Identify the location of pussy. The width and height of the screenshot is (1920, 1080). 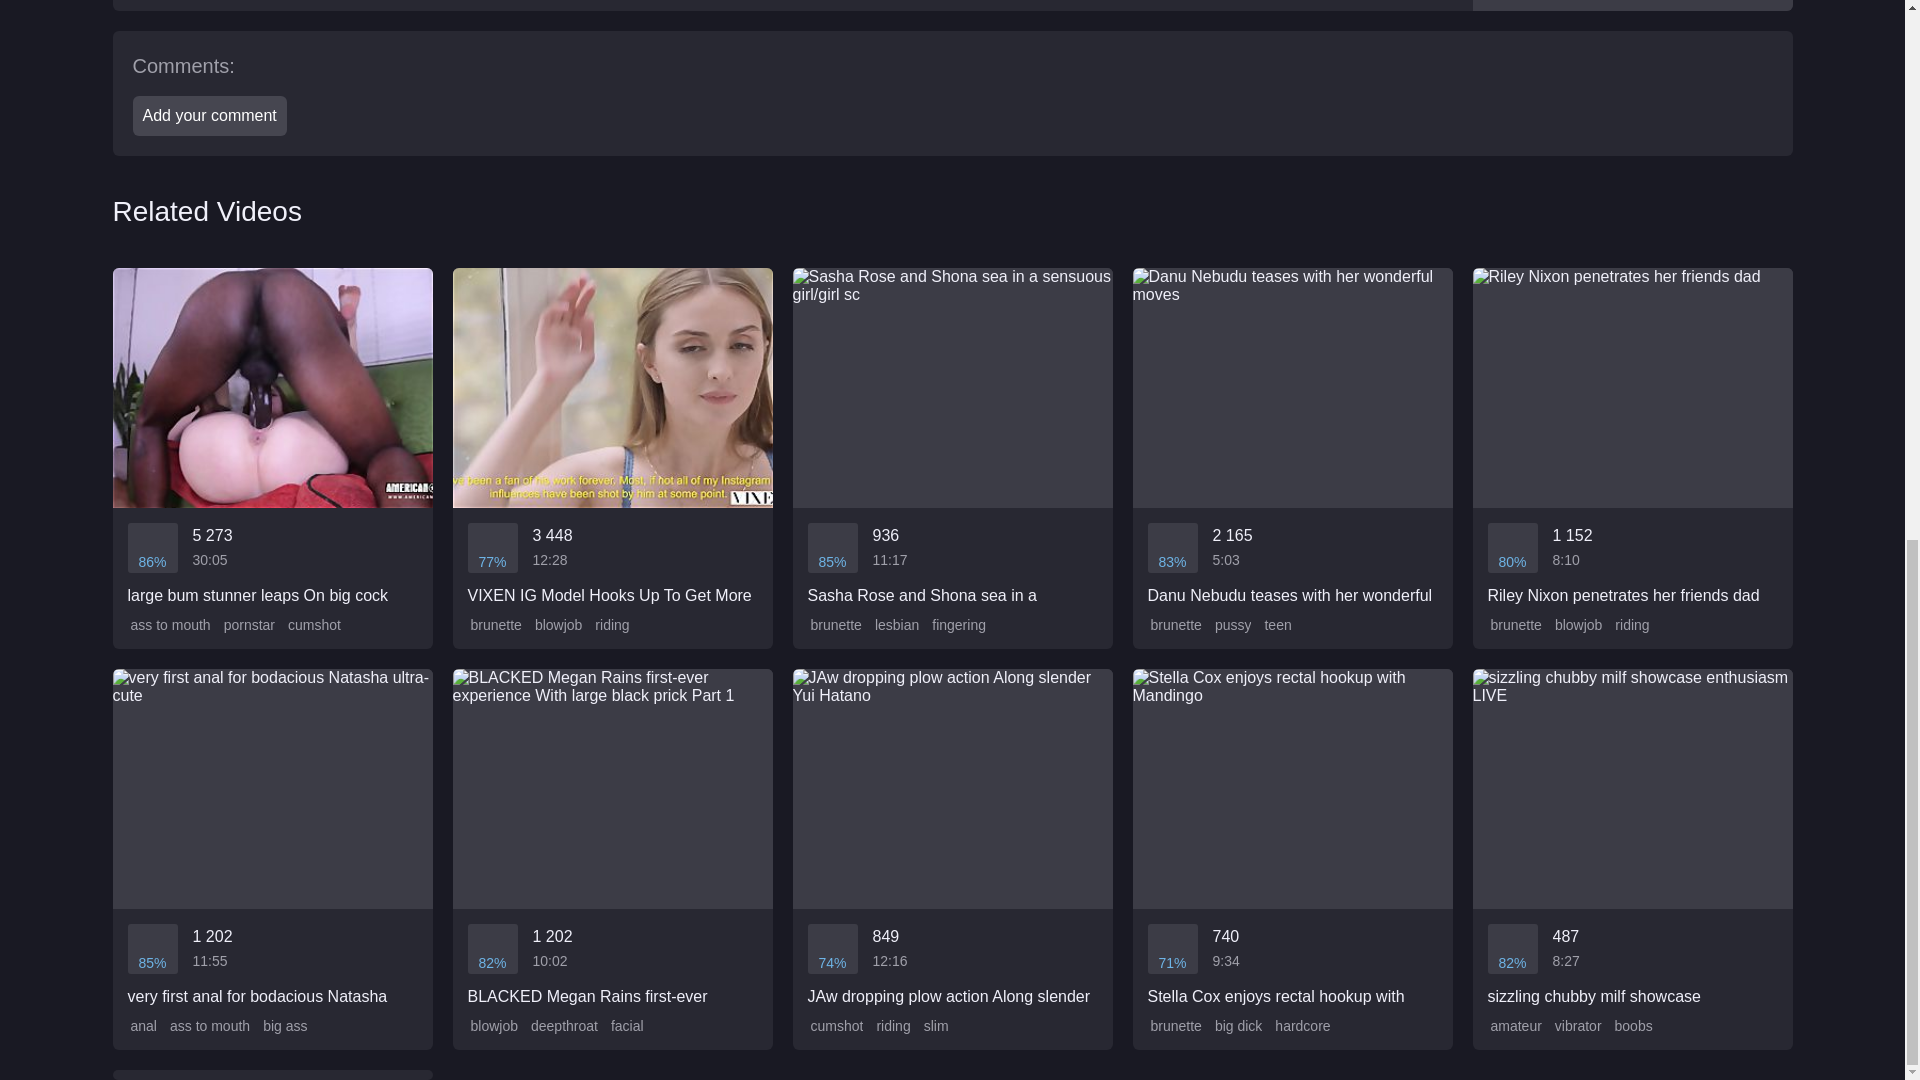
(1231, 625).